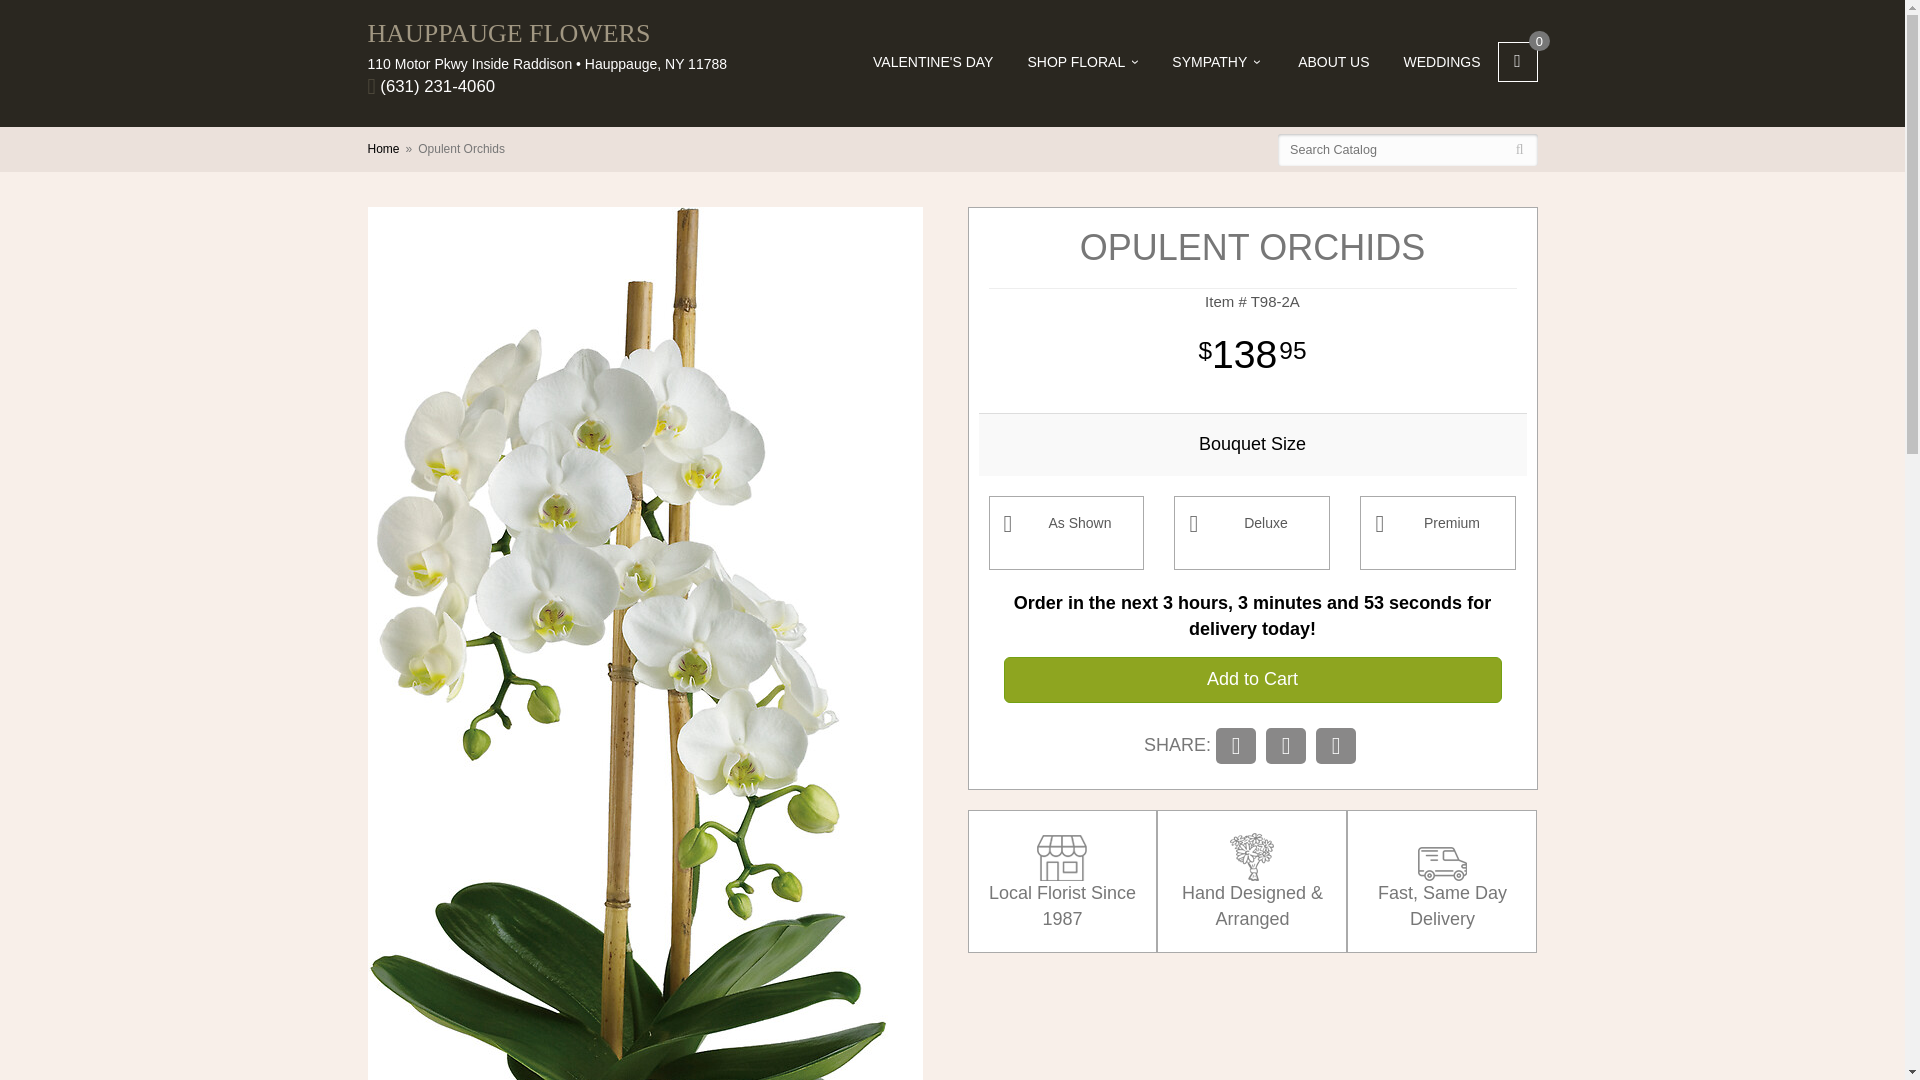 The image size is (1920, 1080). Describe the element at coordinates (548, 34) in the screenshot. I see `HAUPPAUGE FLOWERS` at that location.